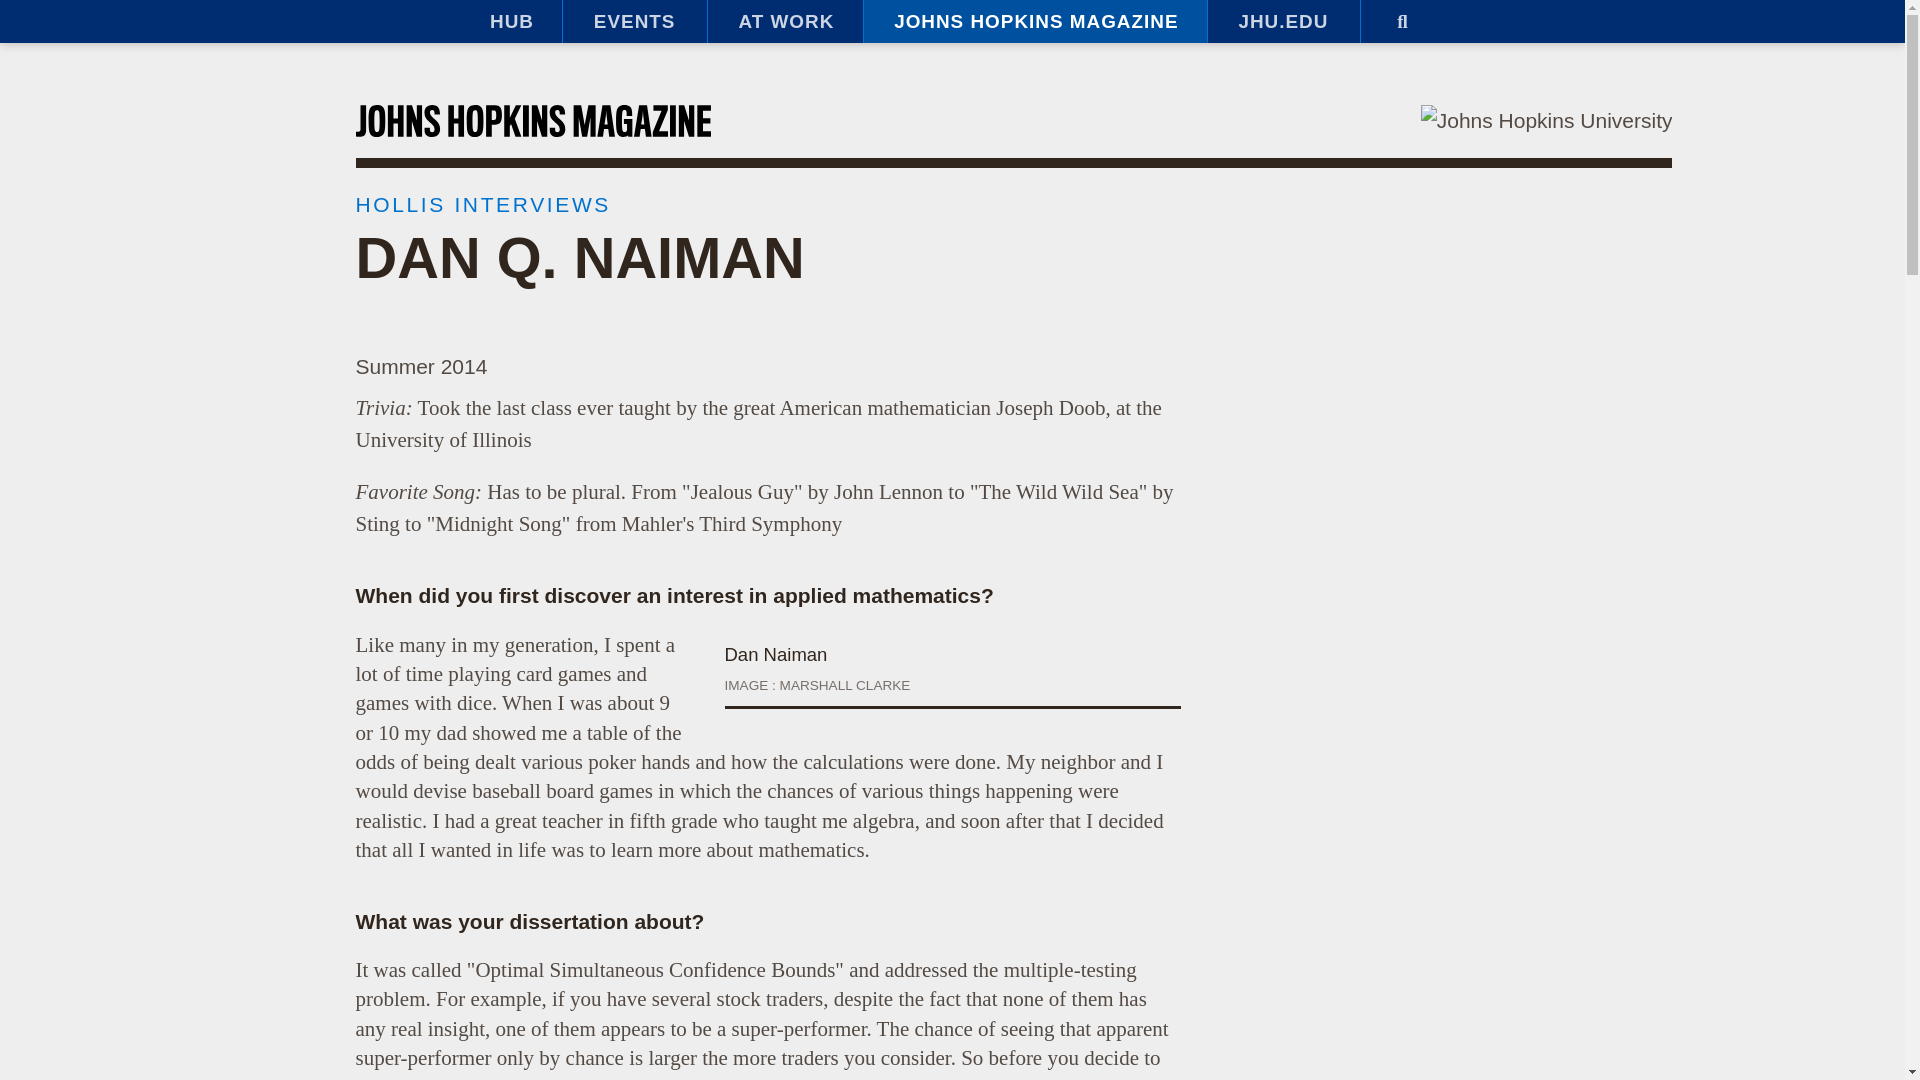 The height and width of the screenshot is (1080, 1920). Describe the element at coordinates (1546, 120) in the screenshot. I see `Johns Hopkins University` at that location.